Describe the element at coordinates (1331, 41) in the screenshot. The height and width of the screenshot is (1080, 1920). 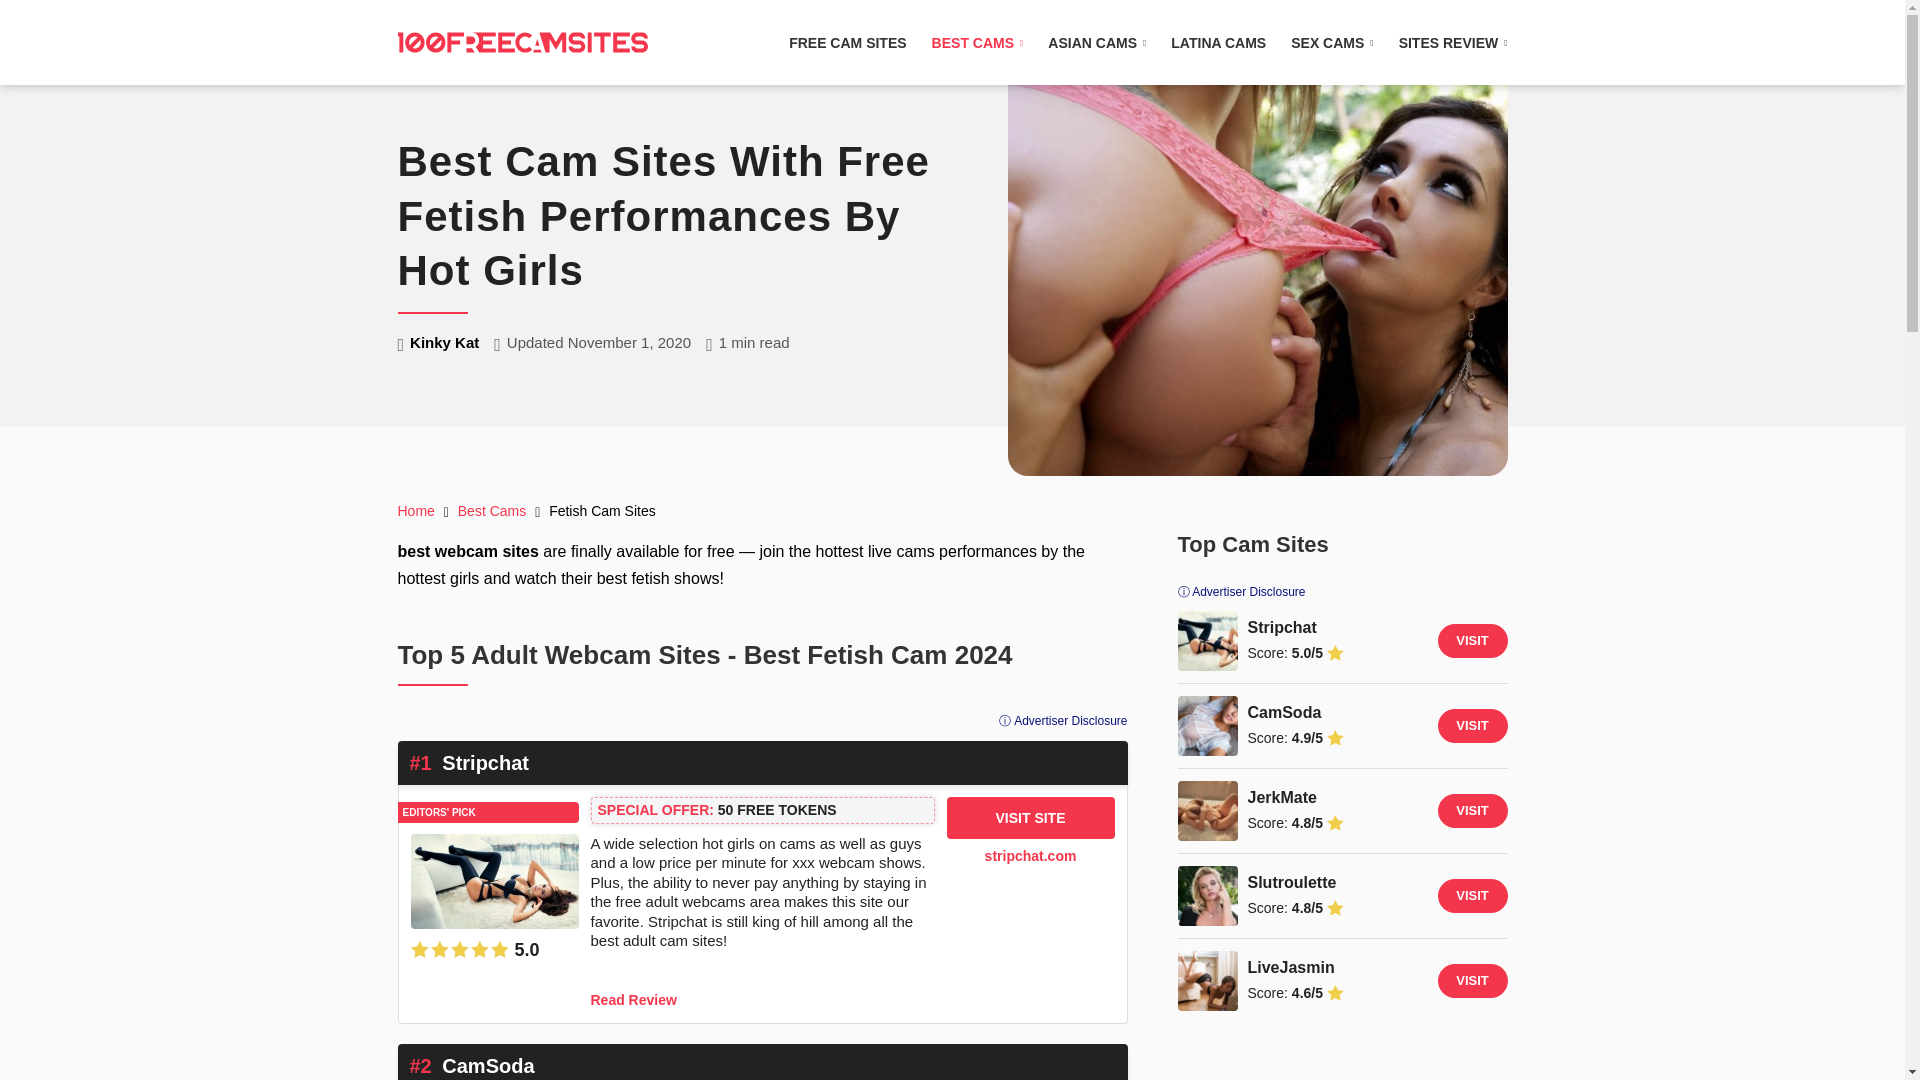
I see `SEX CAMS` at that location.